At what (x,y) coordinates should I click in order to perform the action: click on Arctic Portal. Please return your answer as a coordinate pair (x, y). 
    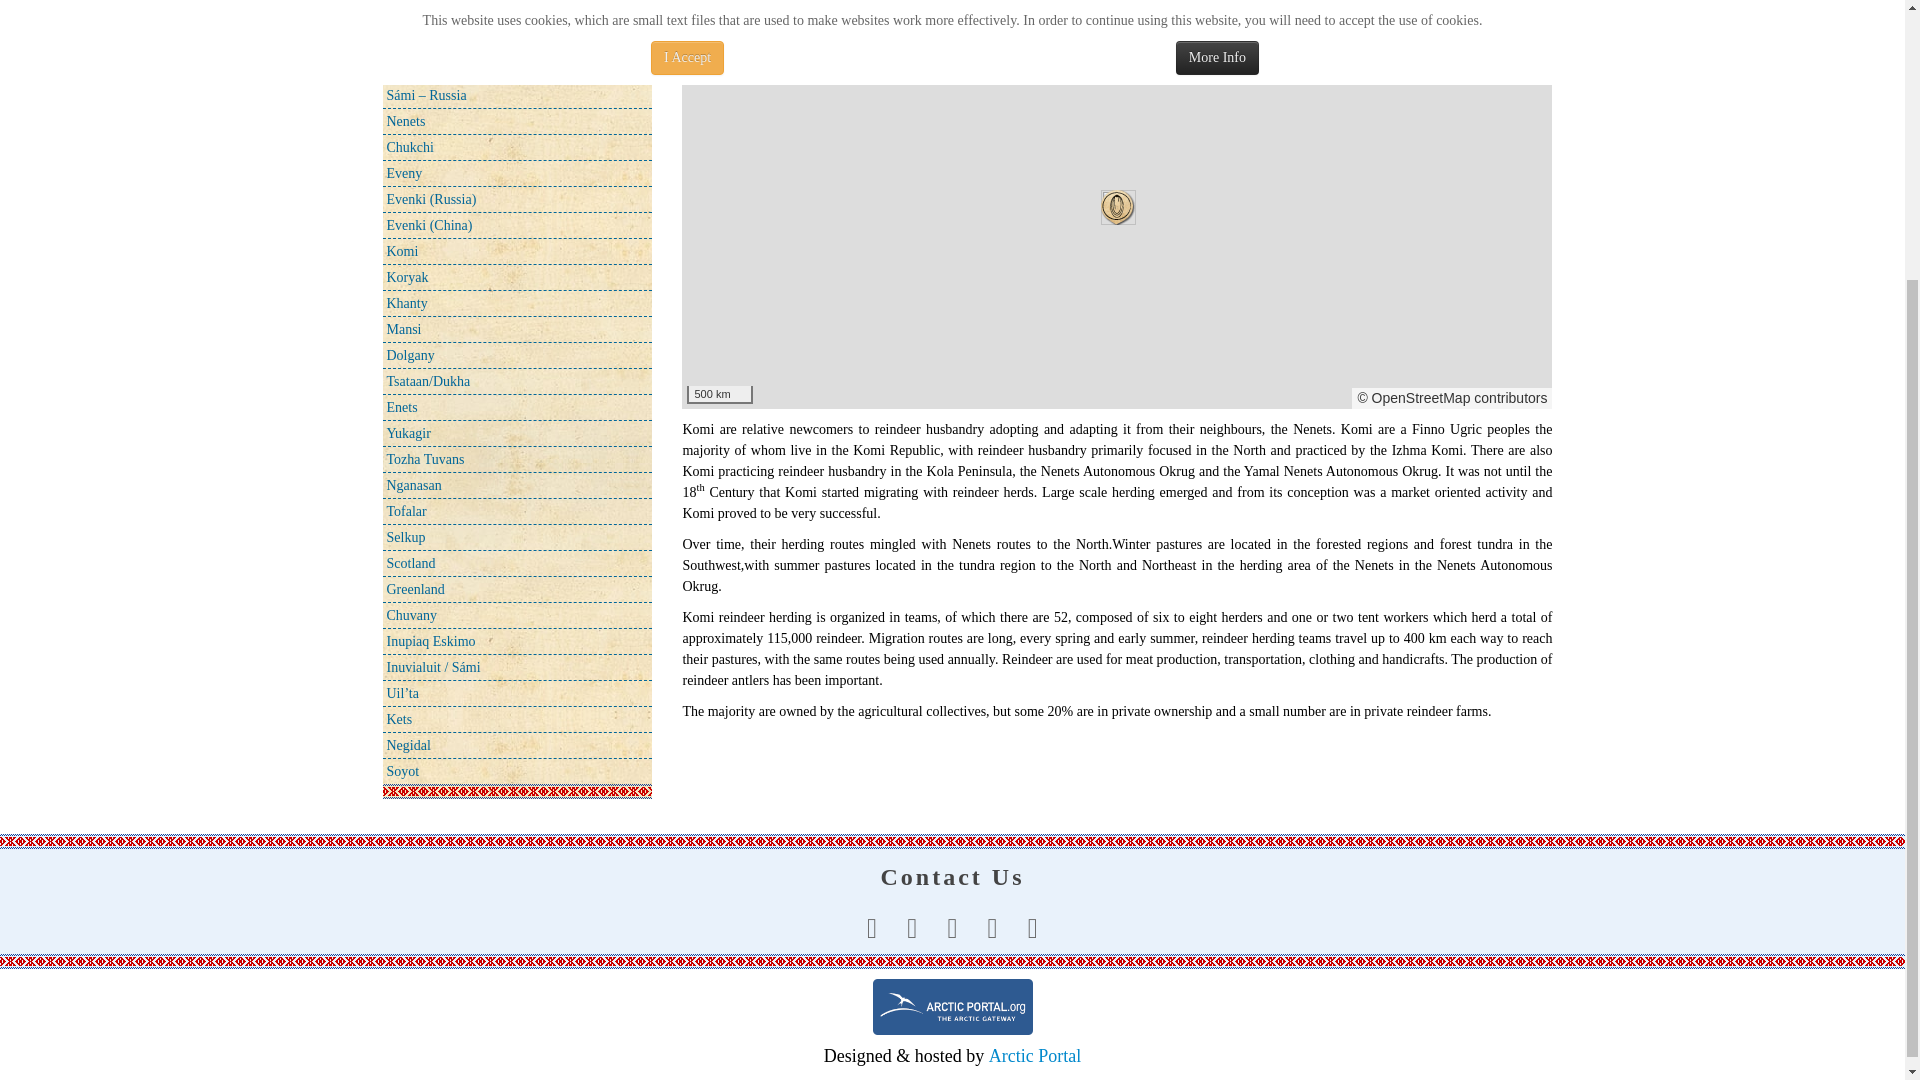
    Looking at the image, I should click on (1034, 1056).